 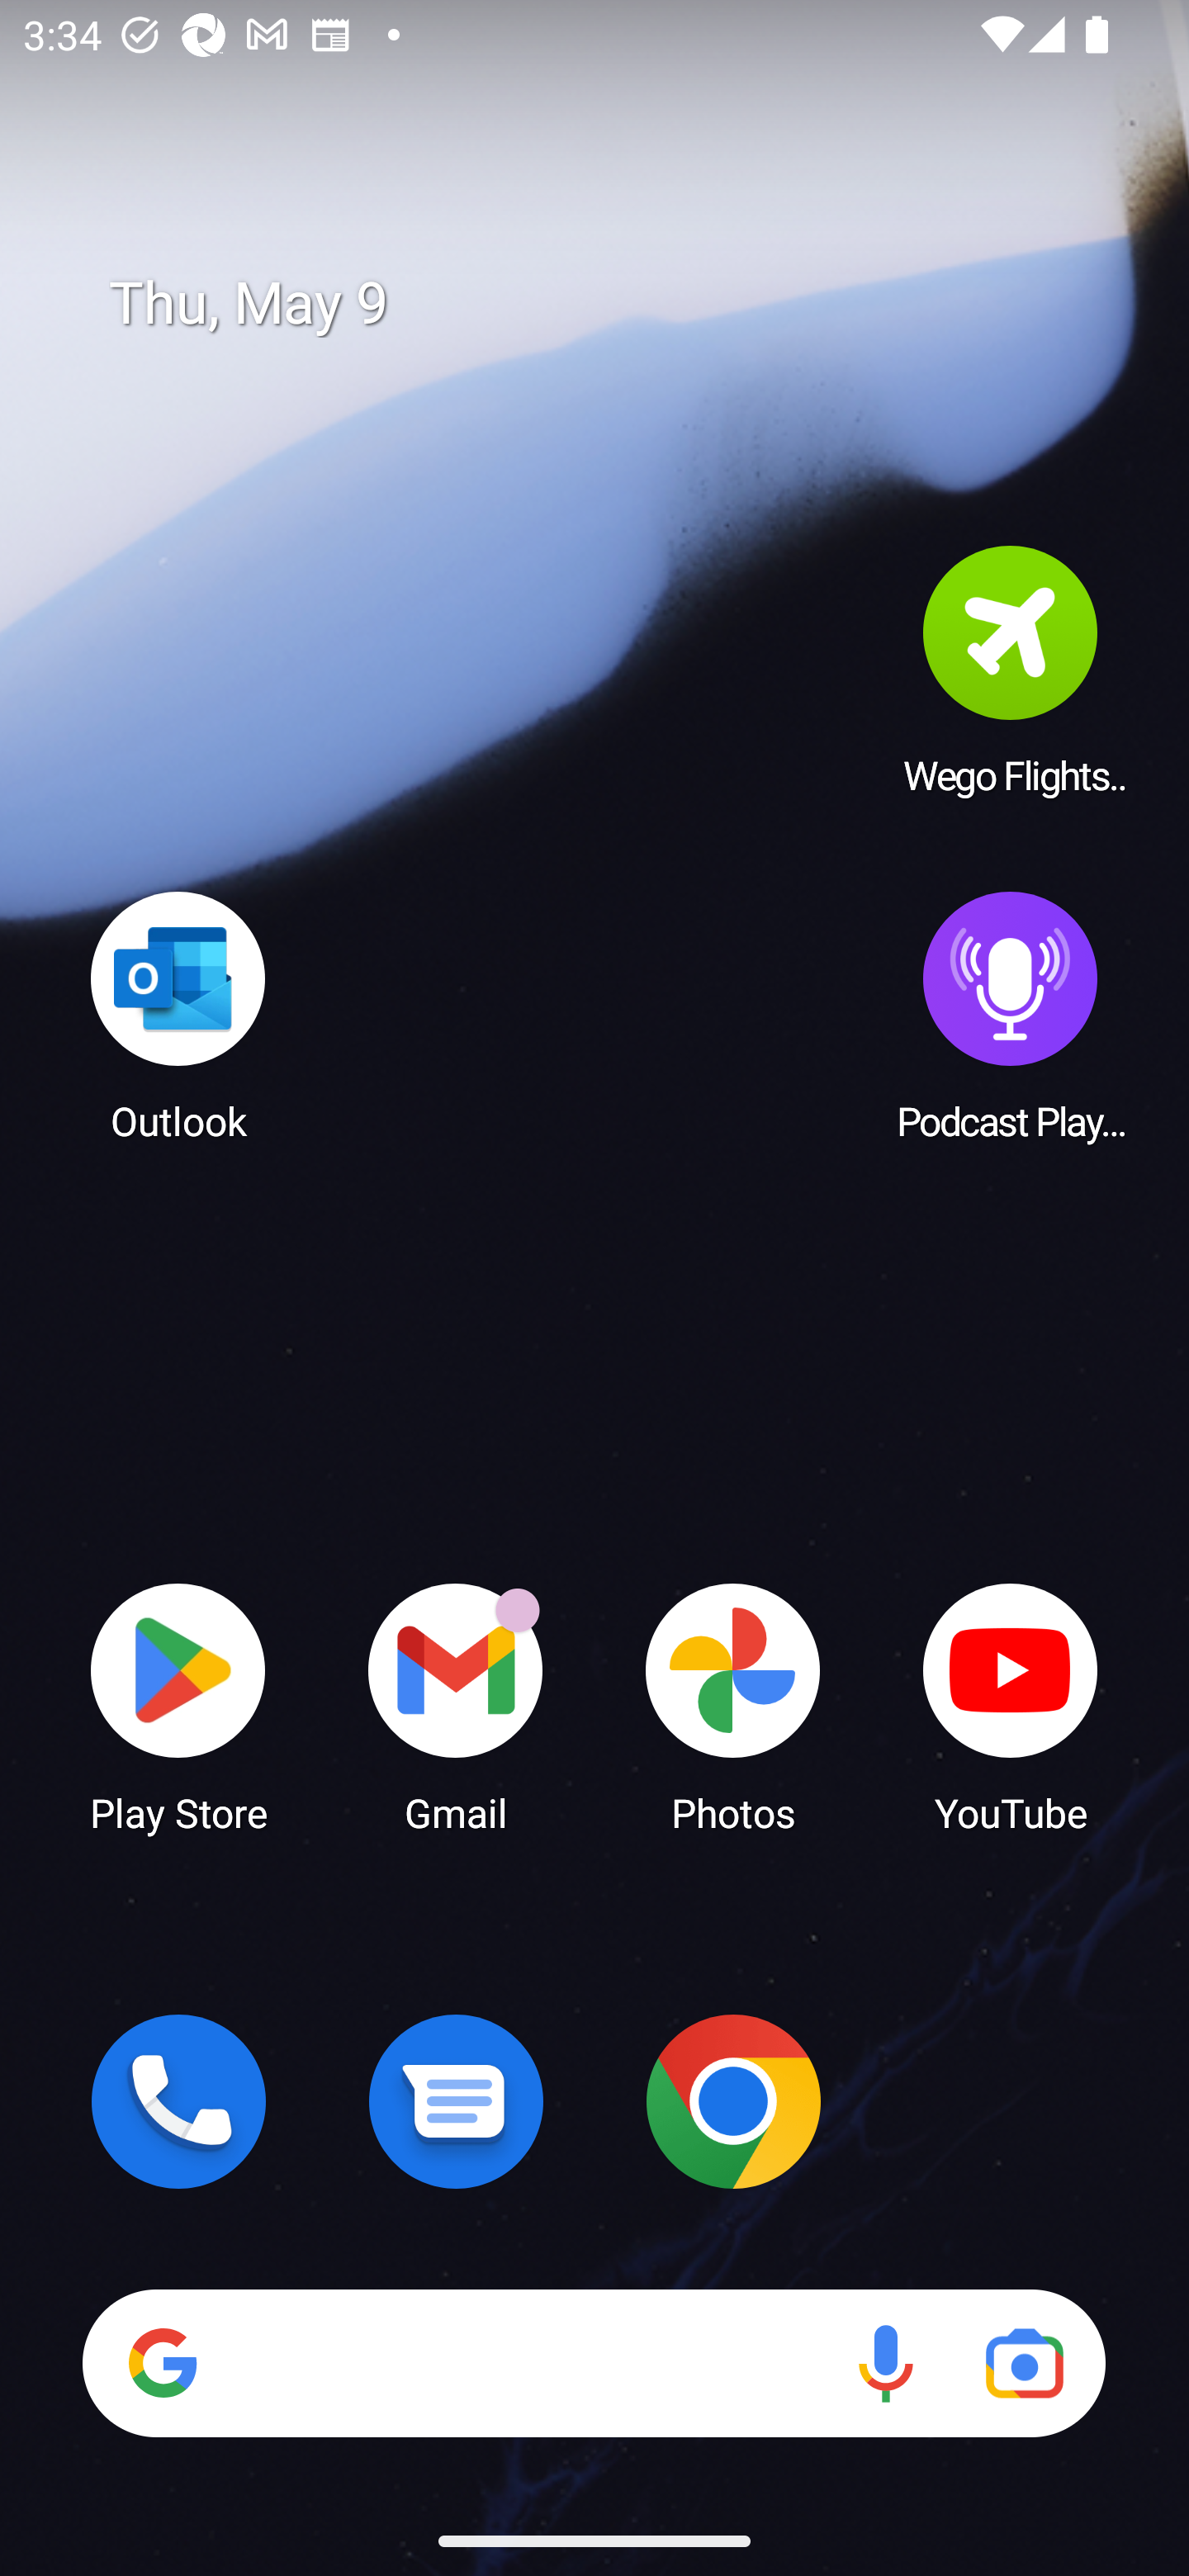 What do you see at coordinates (1011, 670) in the screenshot?
I see `Wego Flights & Hotels` at bounding box center [1011, 670].